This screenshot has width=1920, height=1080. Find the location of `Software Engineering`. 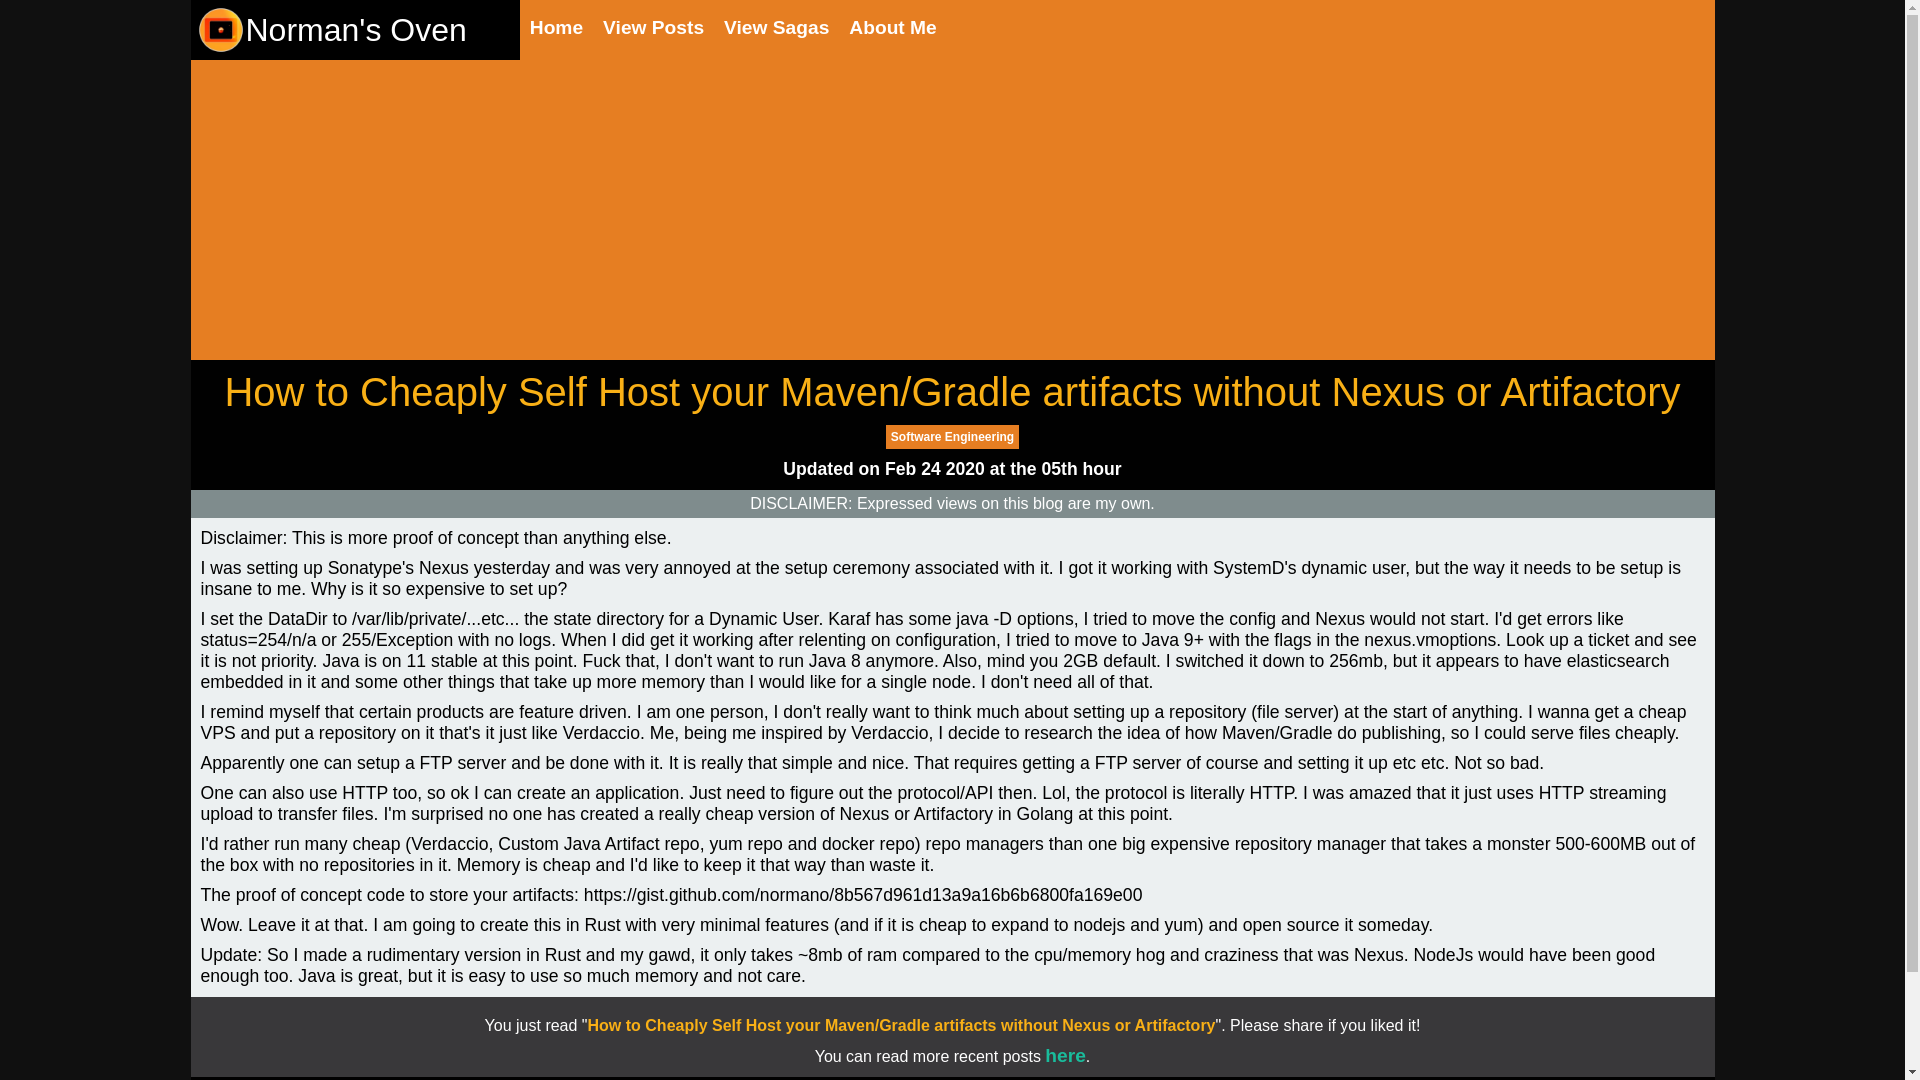

Software Engineering is located at coordinates (952, 437).